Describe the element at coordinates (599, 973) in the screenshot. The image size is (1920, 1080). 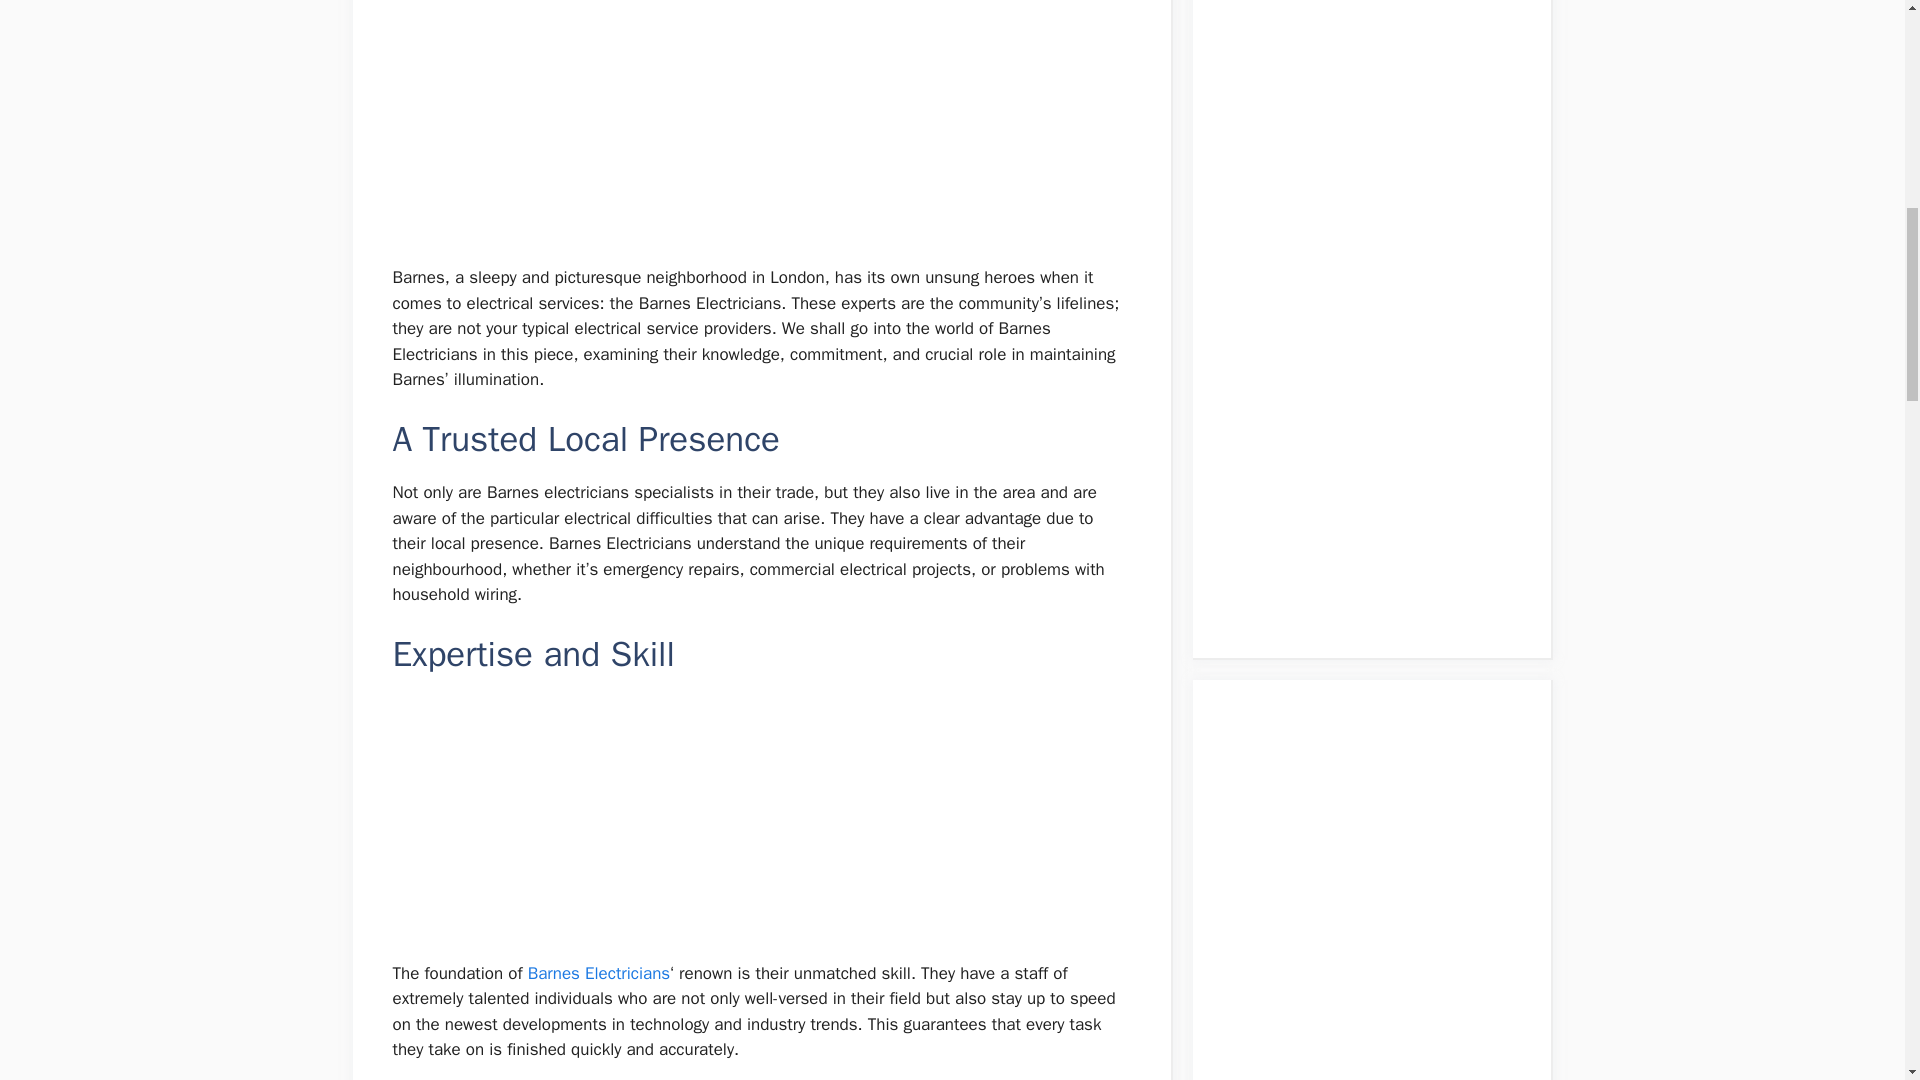
I see `Barnes Electricians` at that location.